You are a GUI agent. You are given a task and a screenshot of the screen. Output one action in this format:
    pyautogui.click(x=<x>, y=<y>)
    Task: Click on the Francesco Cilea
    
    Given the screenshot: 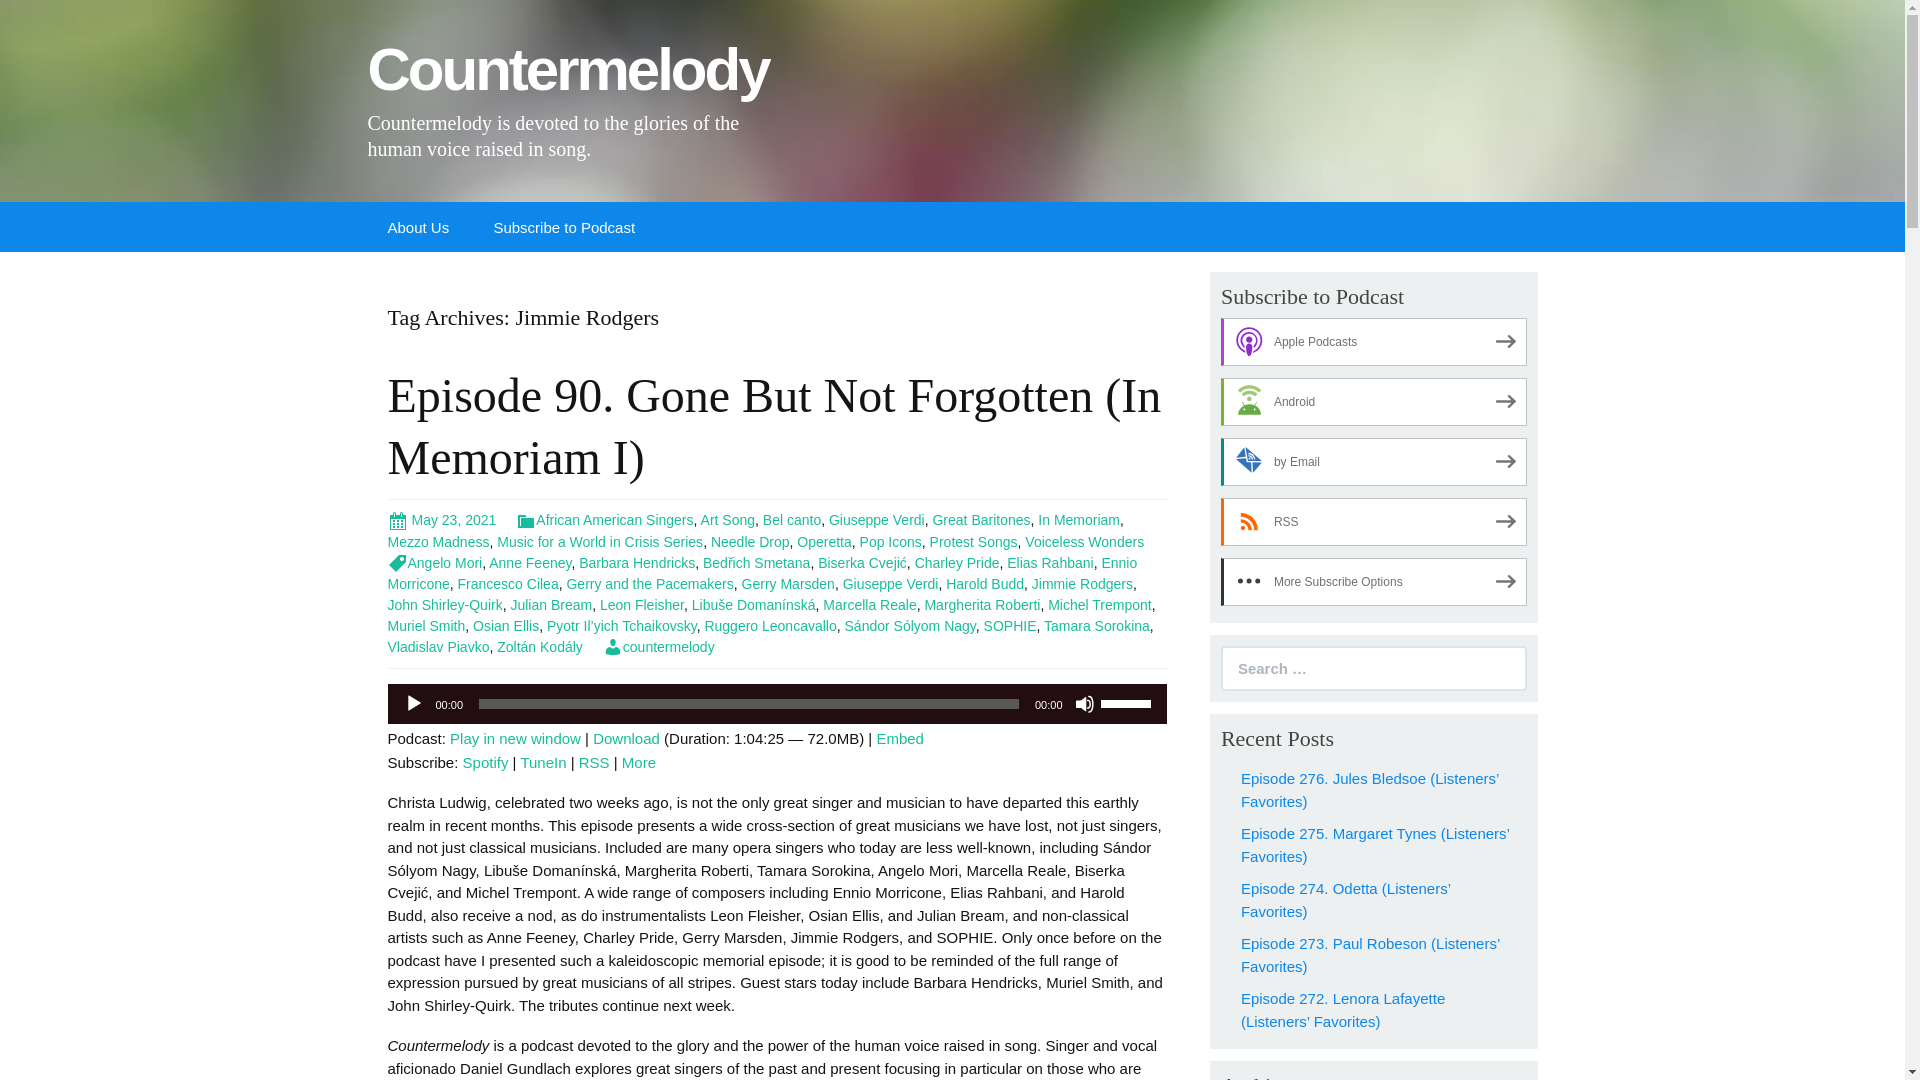 What is the action you would take?
    pyautogui.click(x=508, y=583)
    